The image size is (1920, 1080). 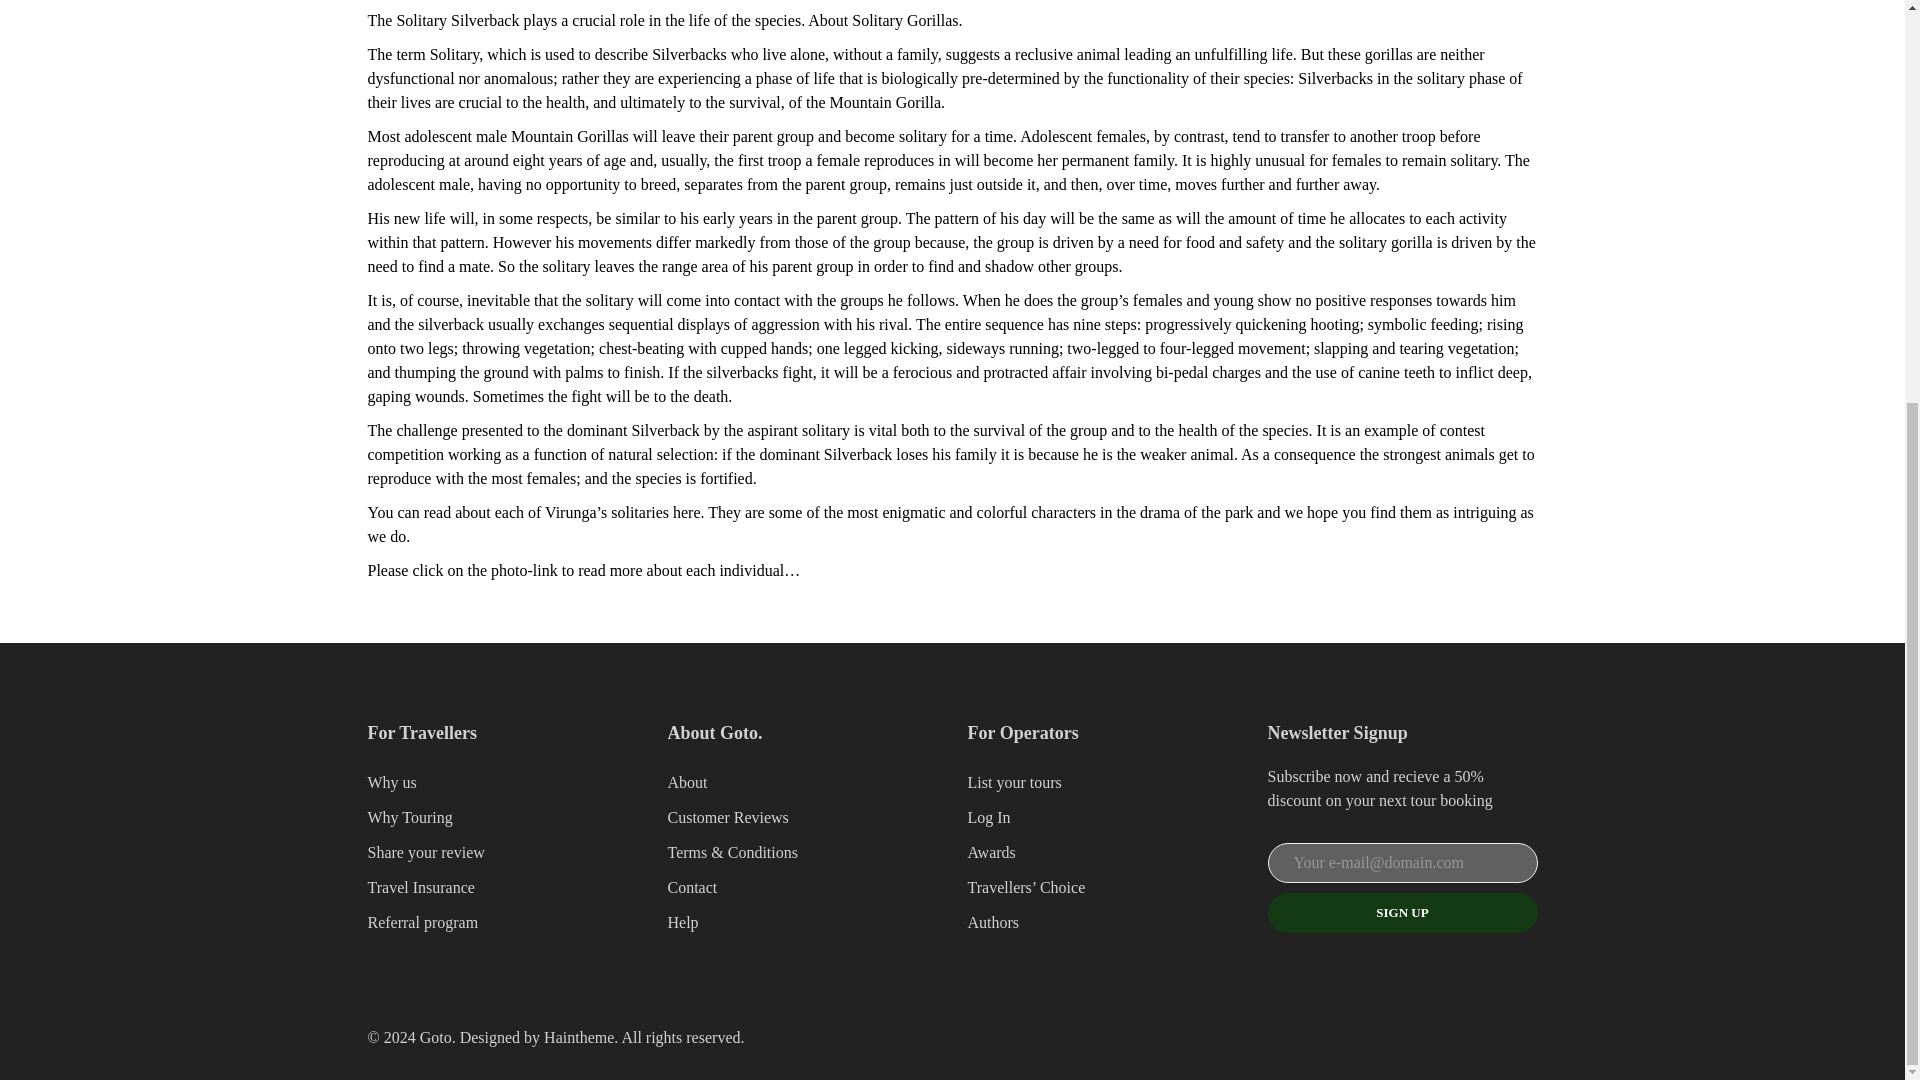 What do you see at coordinates (693, 888) in the screenshot?
I see `Contact` at bounding box center [693, 888].